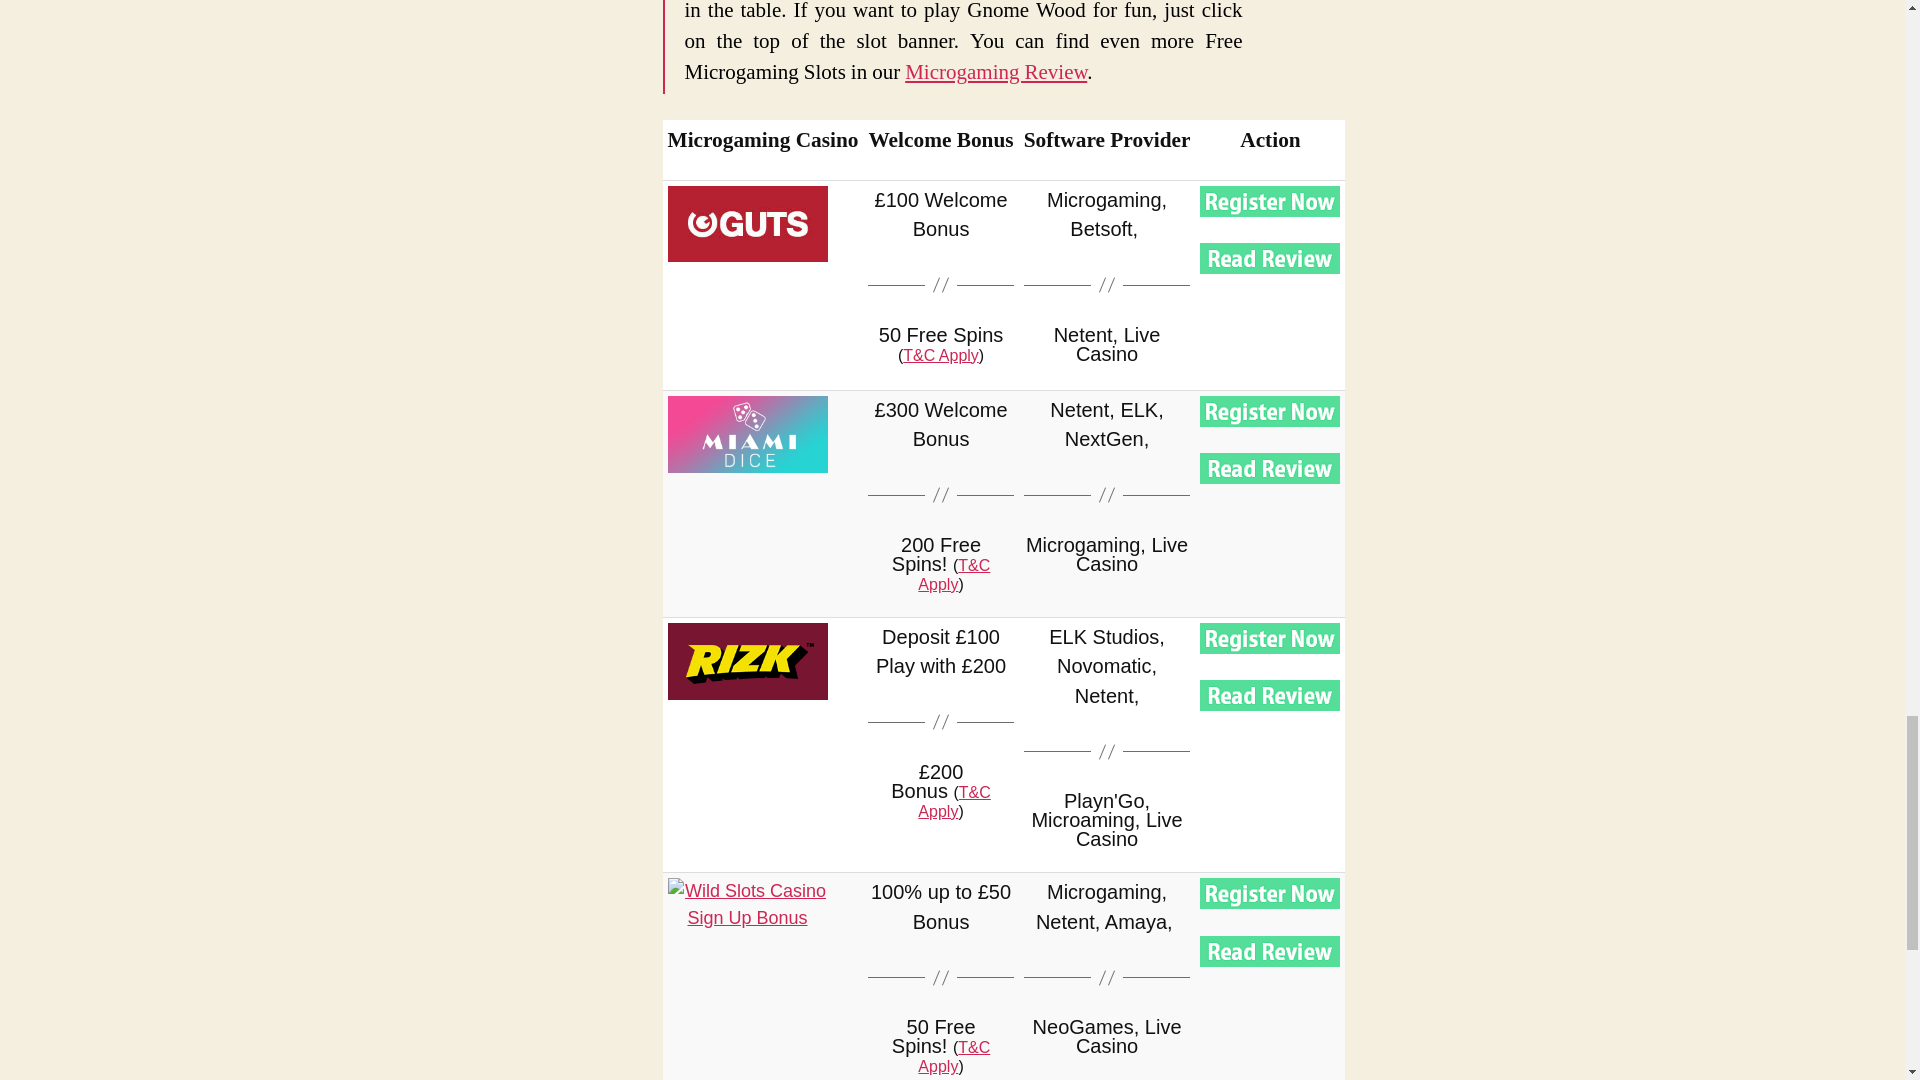  I want to click on Go to Wild Slots, so click(748, 918).